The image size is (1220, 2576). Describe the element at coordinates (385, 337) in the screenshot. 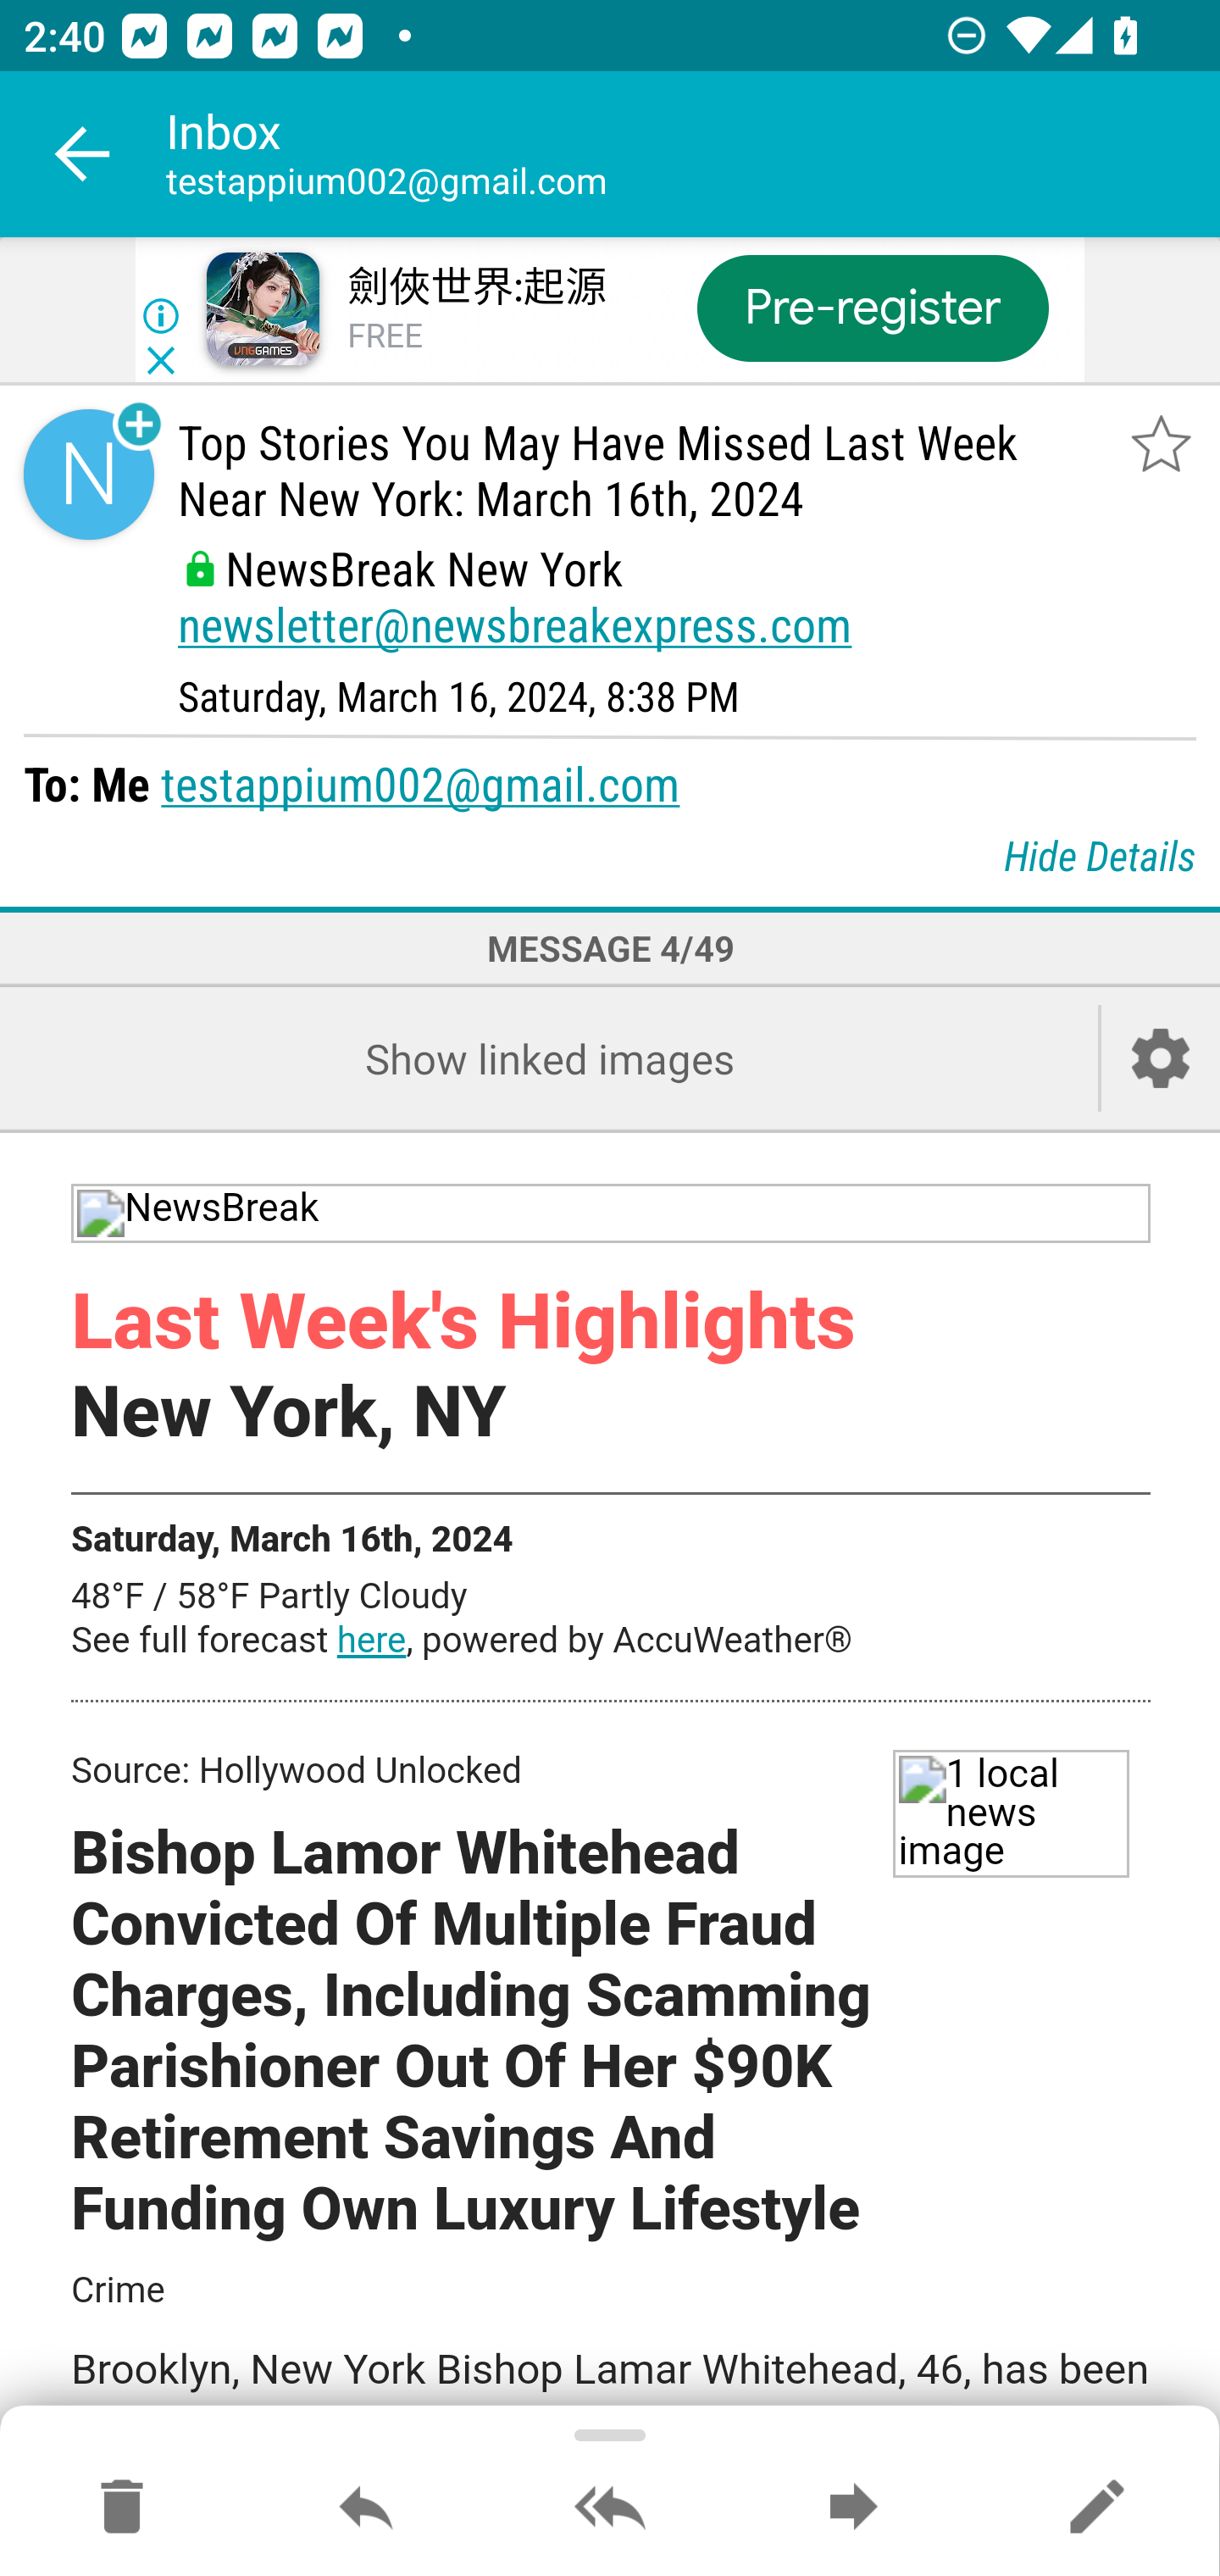

I see `FREE` at that location.